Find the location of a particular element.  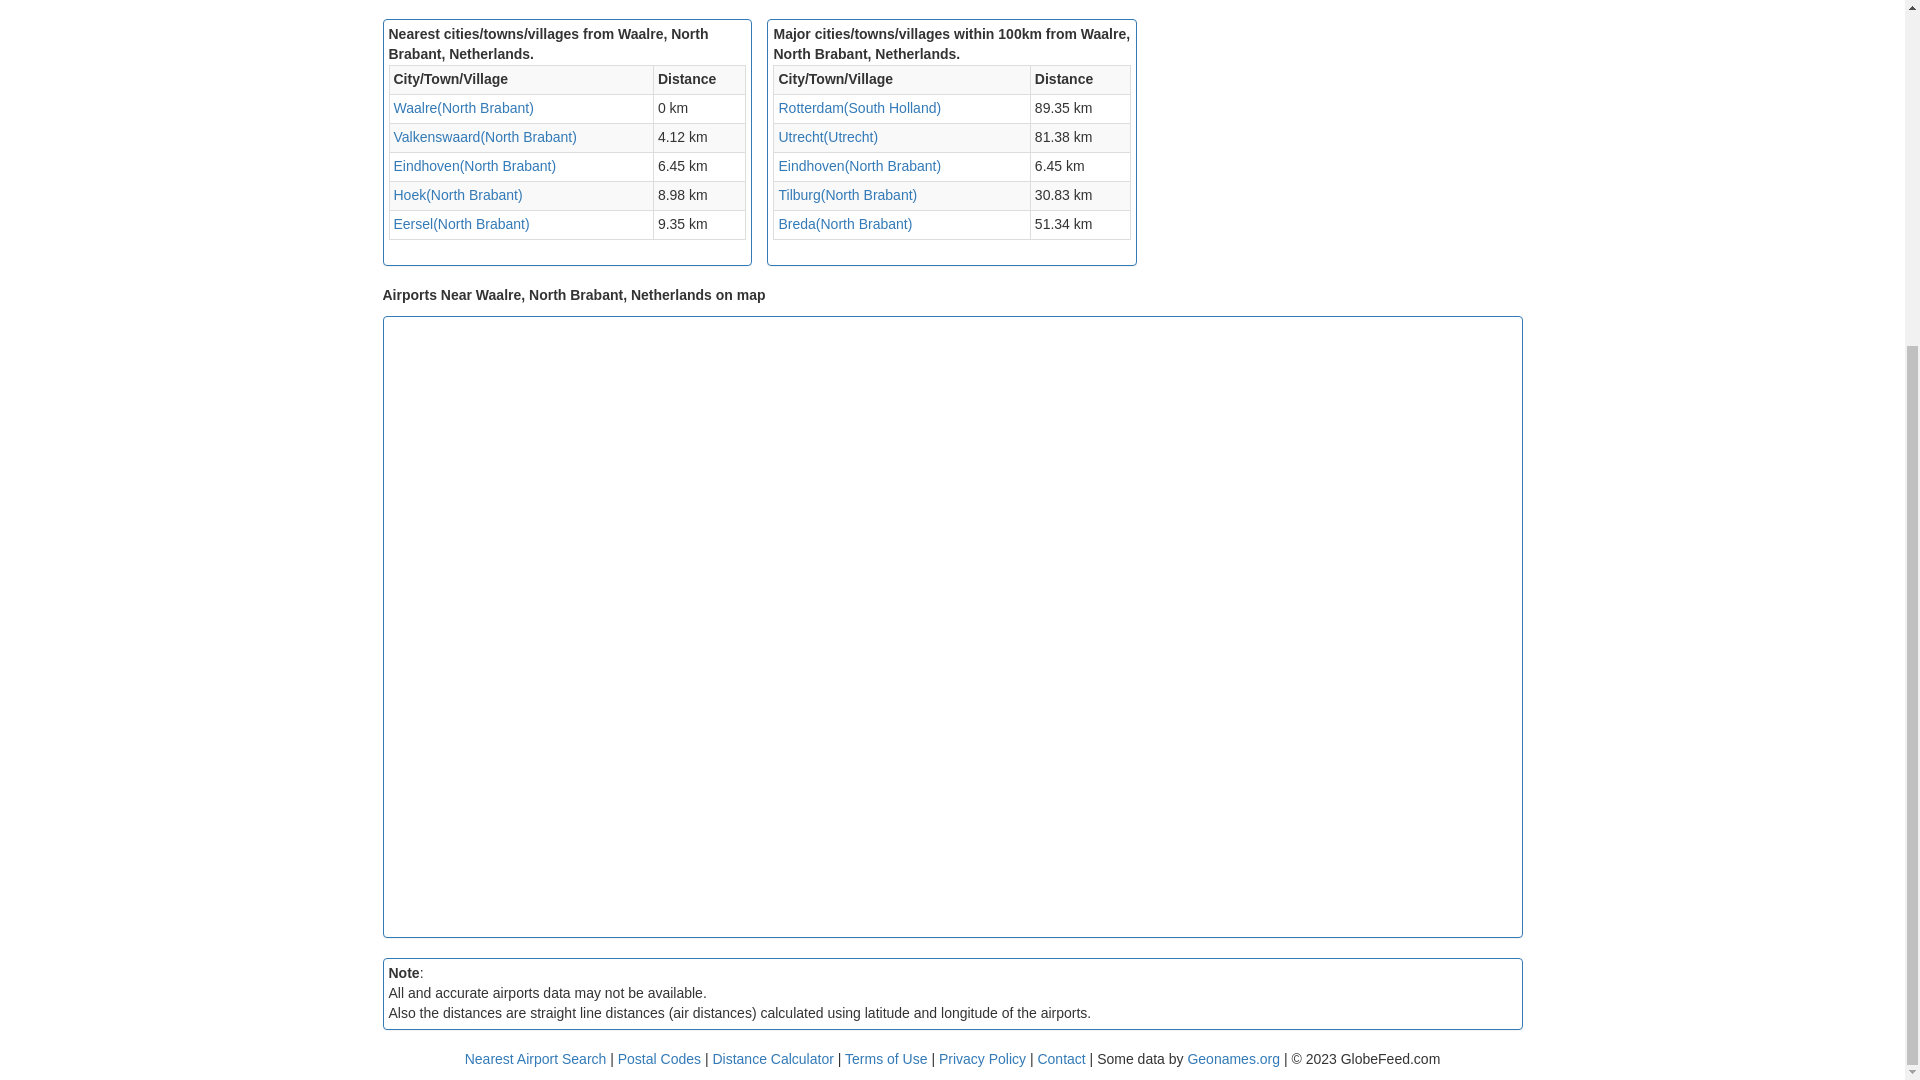

Postal Codes is located at coordinates (659, 1058).